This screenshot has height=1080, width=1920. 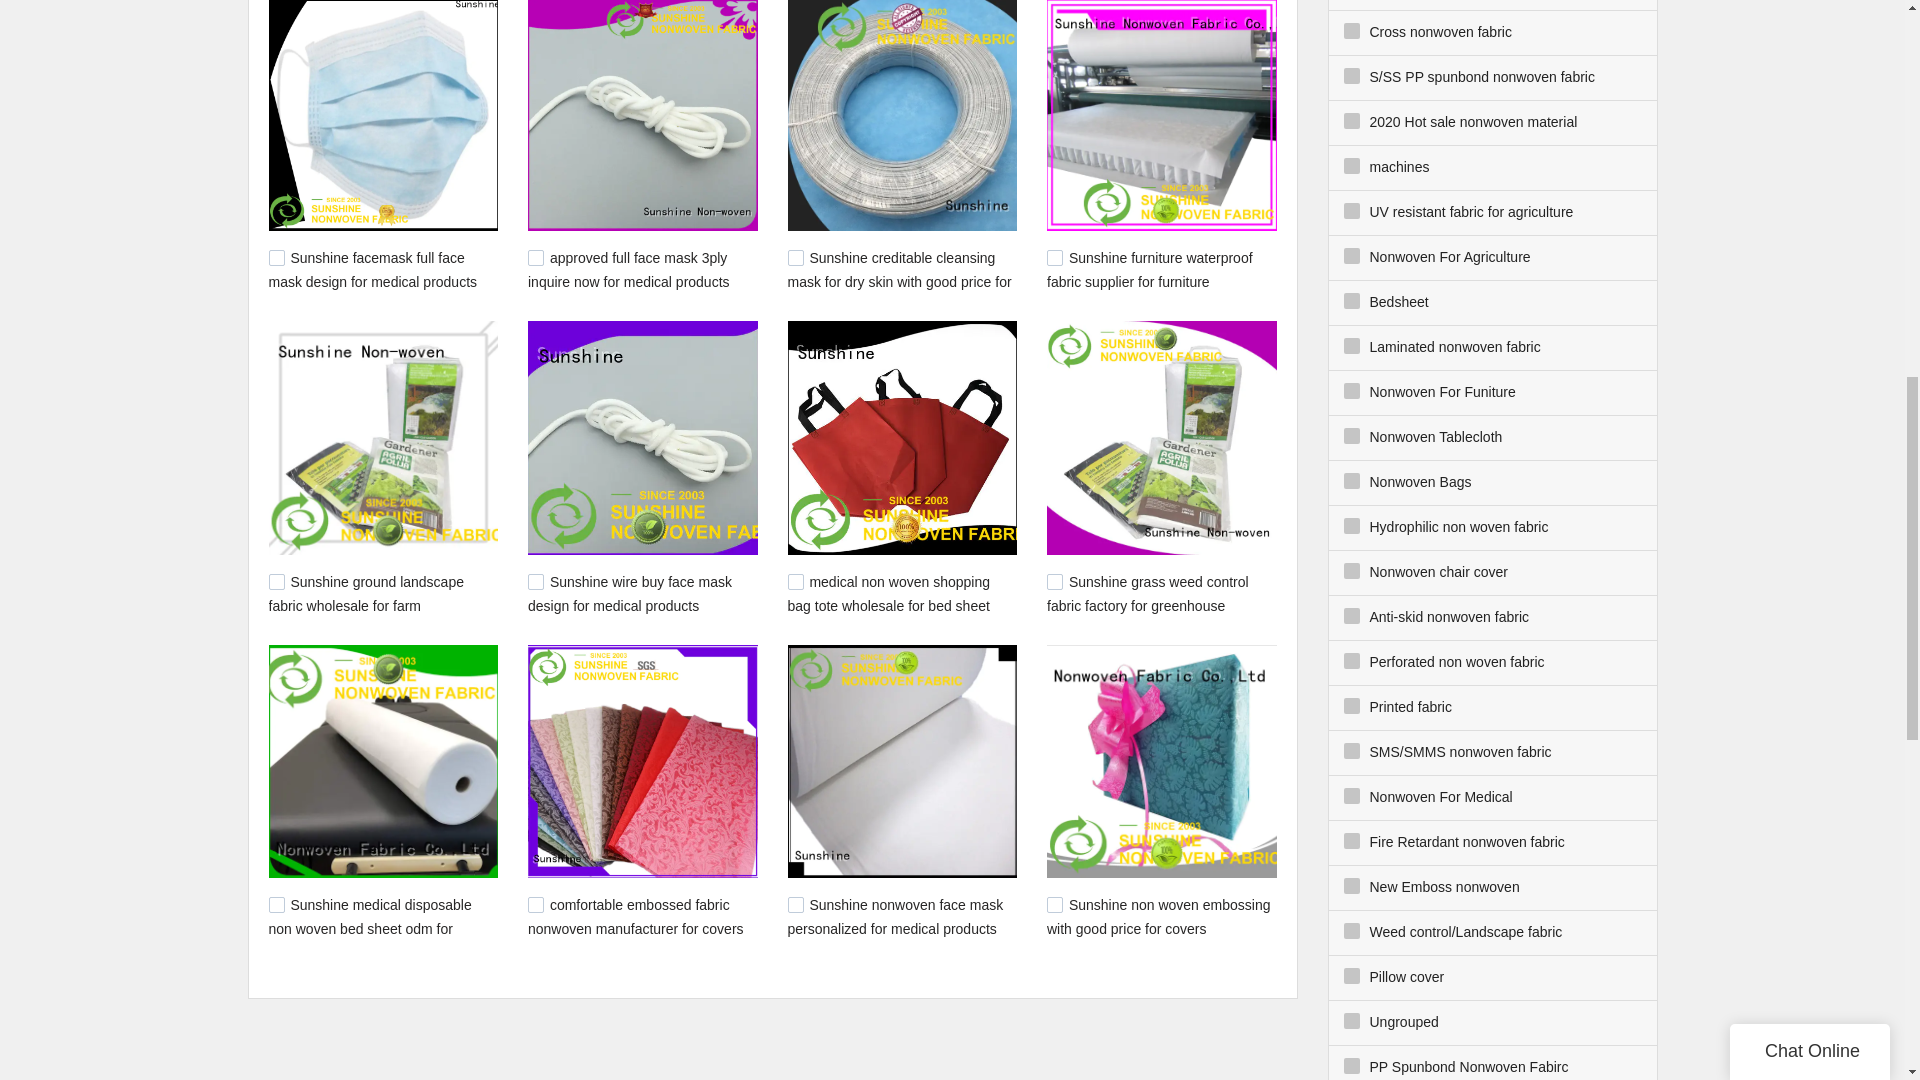 What do you see at coordinates (536, 904) in the screenshot?
I see `2024` at bounding box center [536, 904].